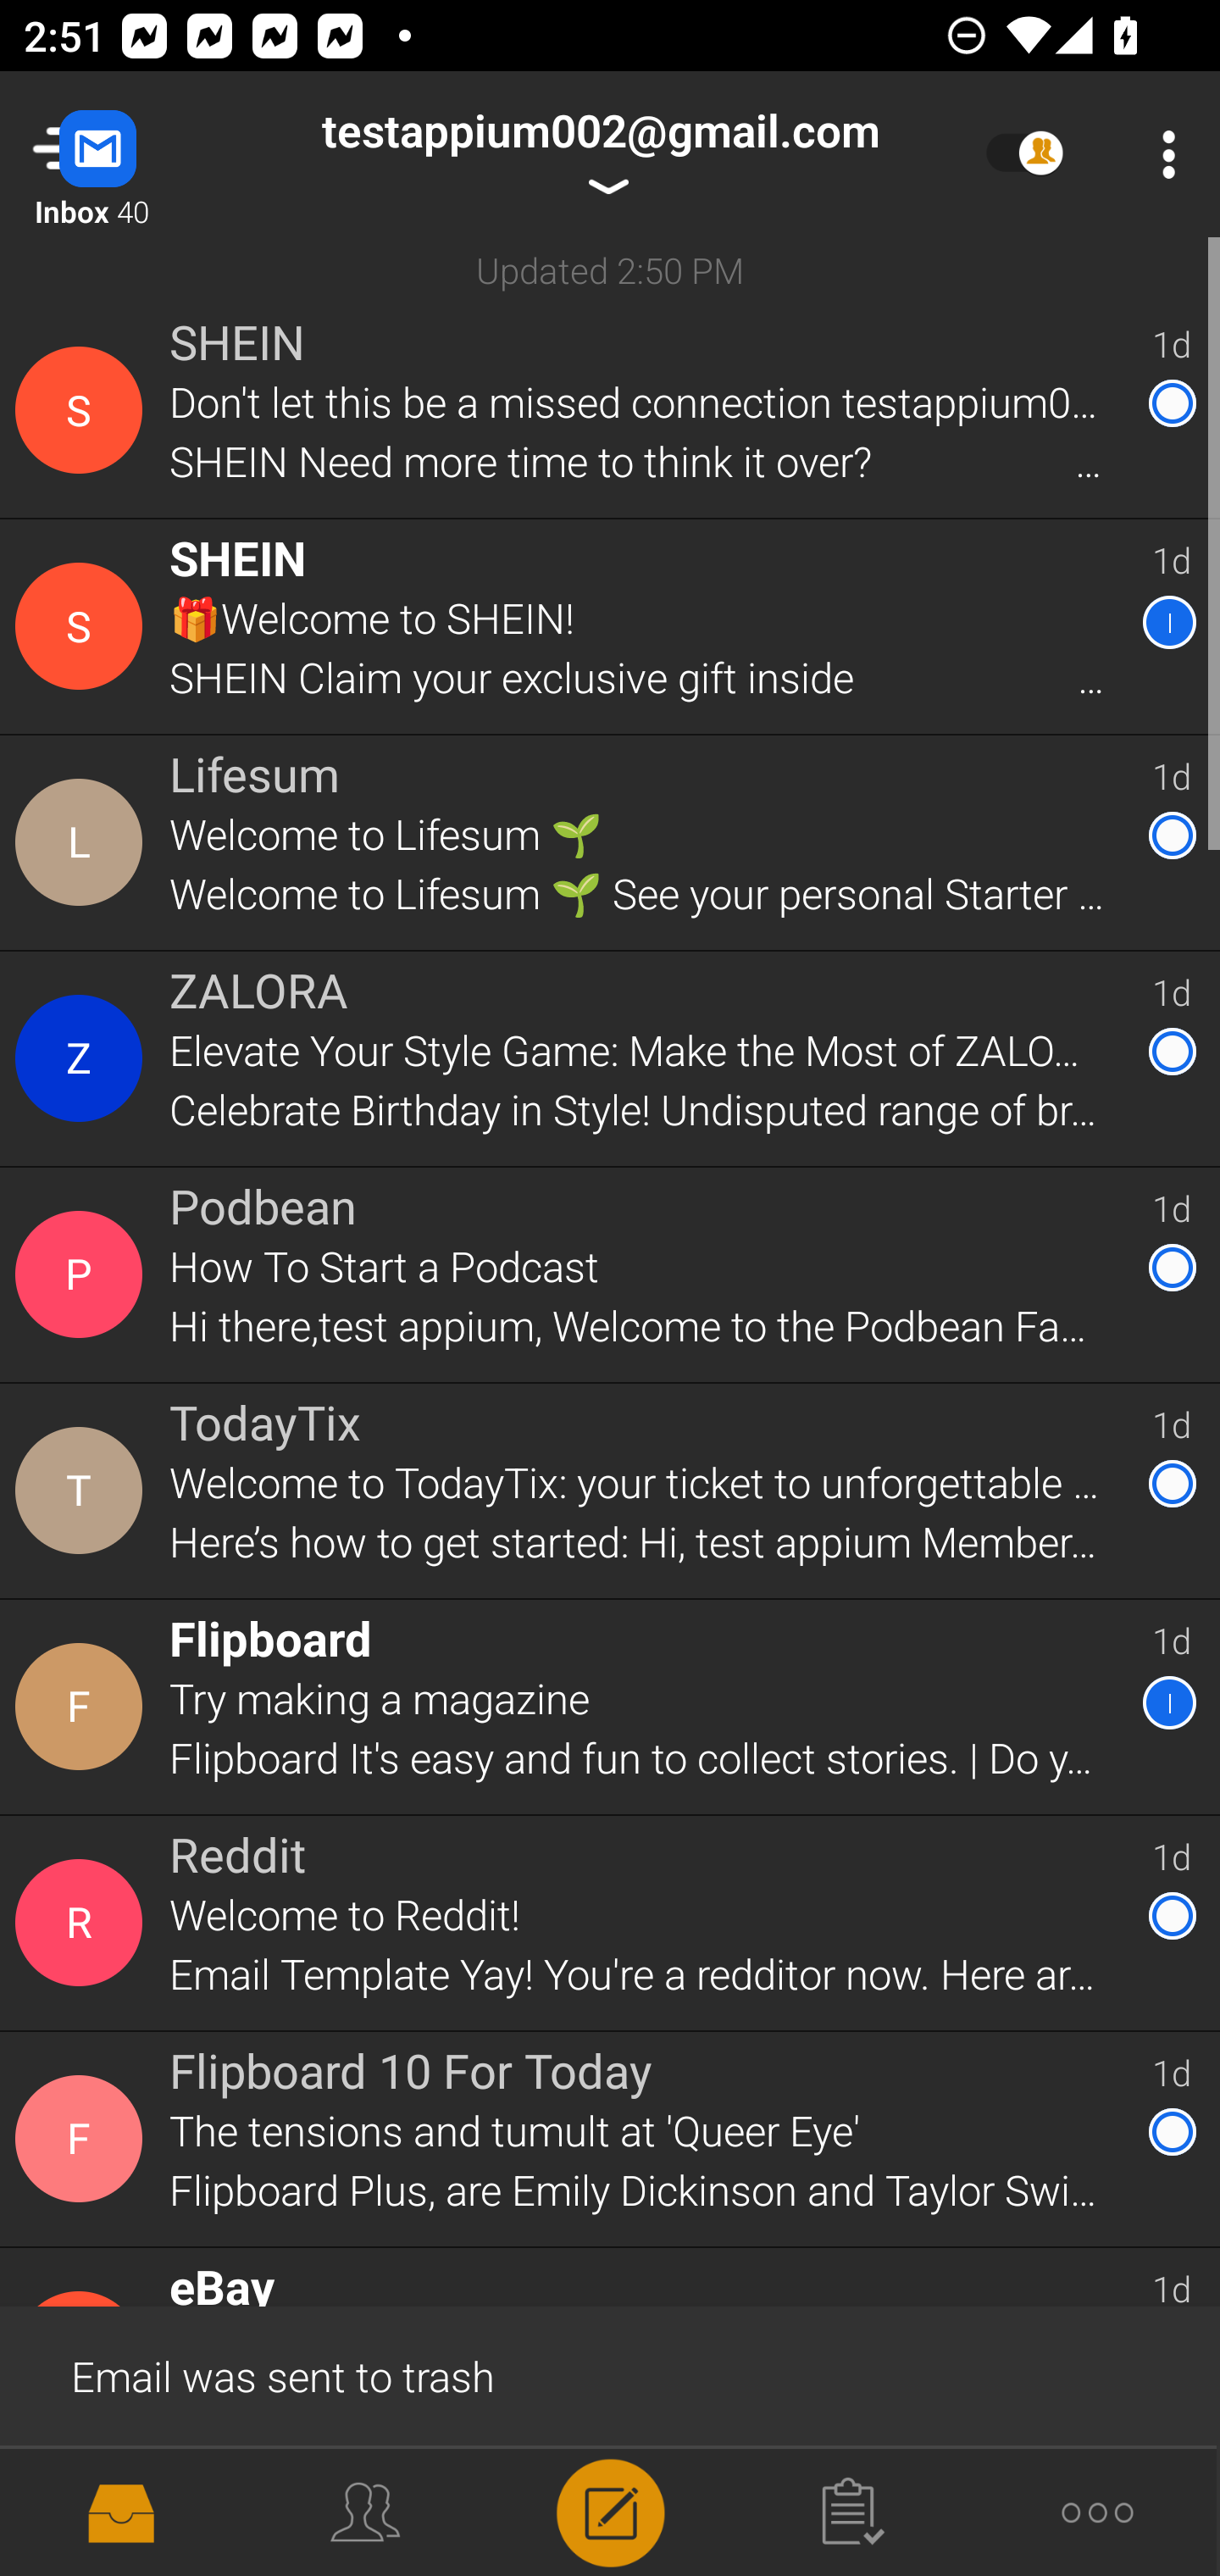 The width and height of the screenshot is (1220, 2576). Describe the element at coordinates (83, 2139) in the screenshot. I see `Contact Details` at that location.